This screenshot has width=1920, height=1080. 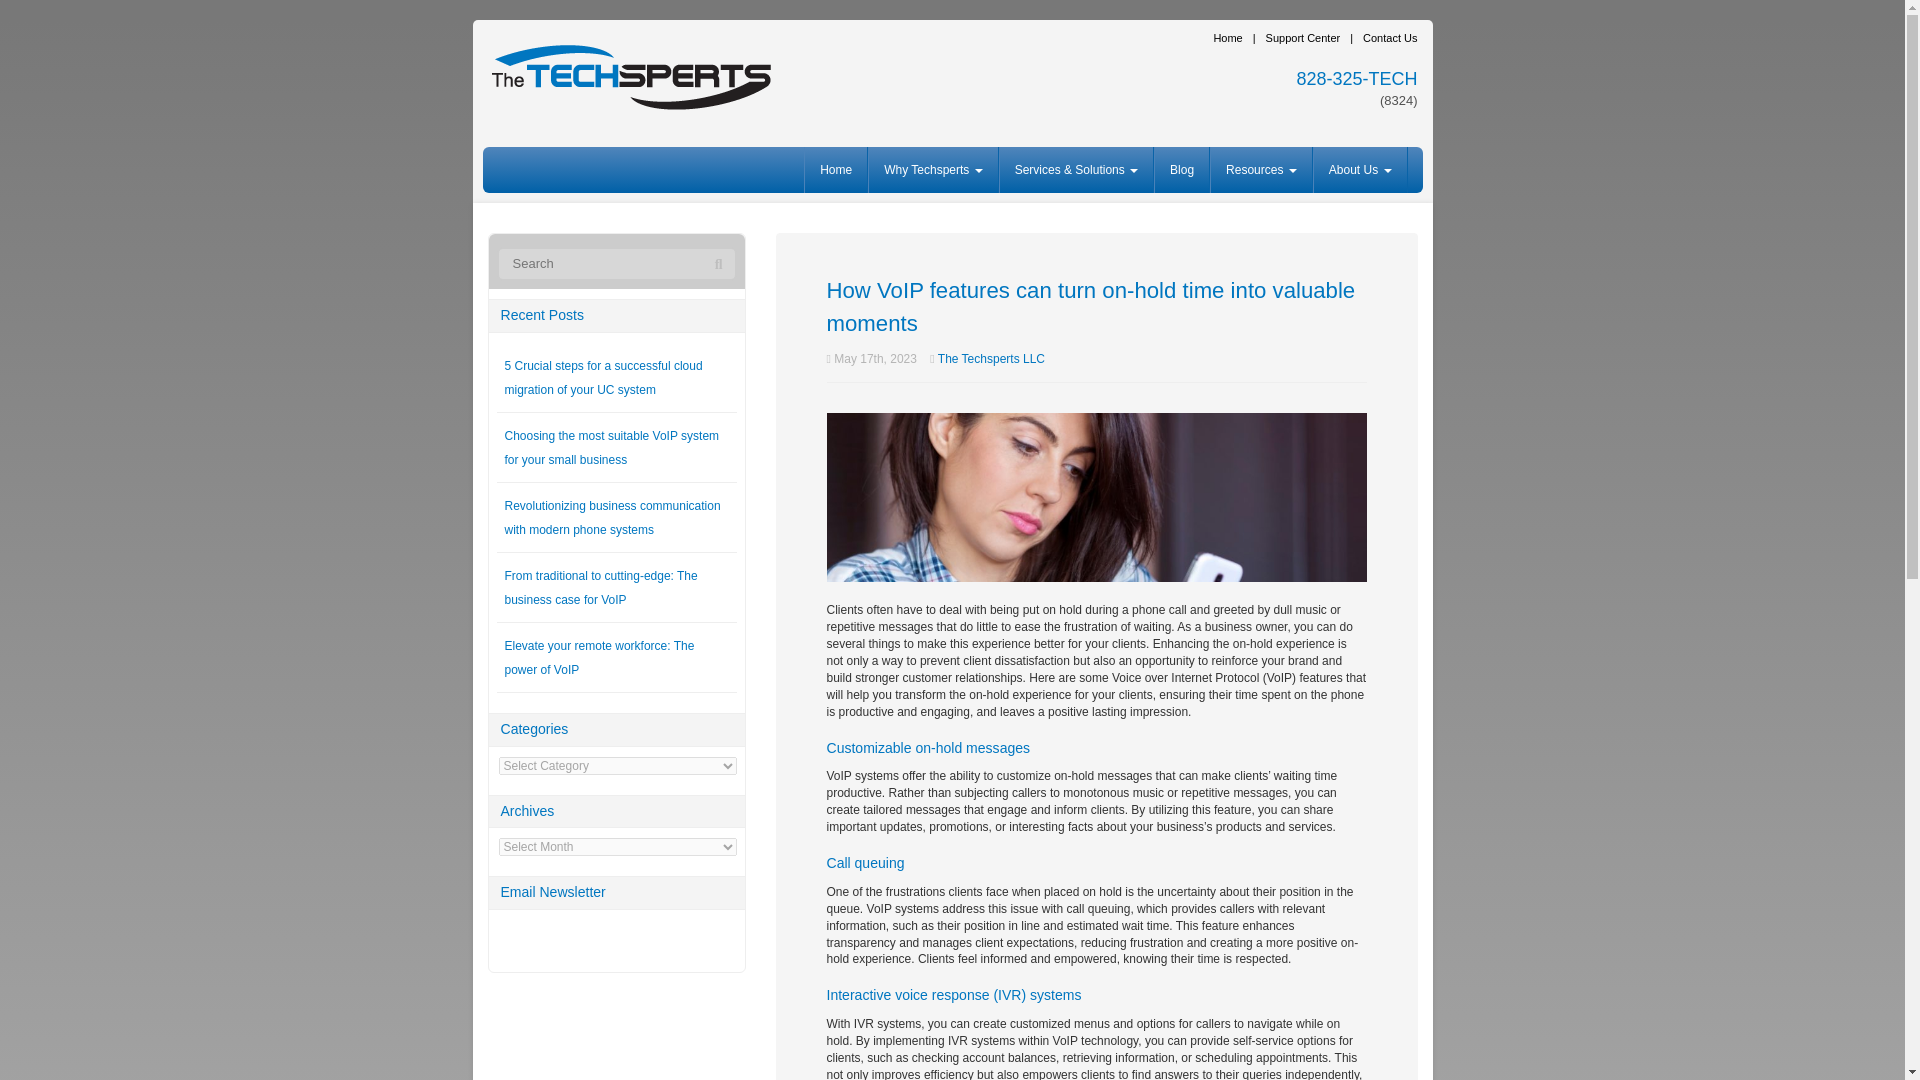 I want to click on From traditional to cutting-edge: The business case for VoIP, so click(x=600, y=588).